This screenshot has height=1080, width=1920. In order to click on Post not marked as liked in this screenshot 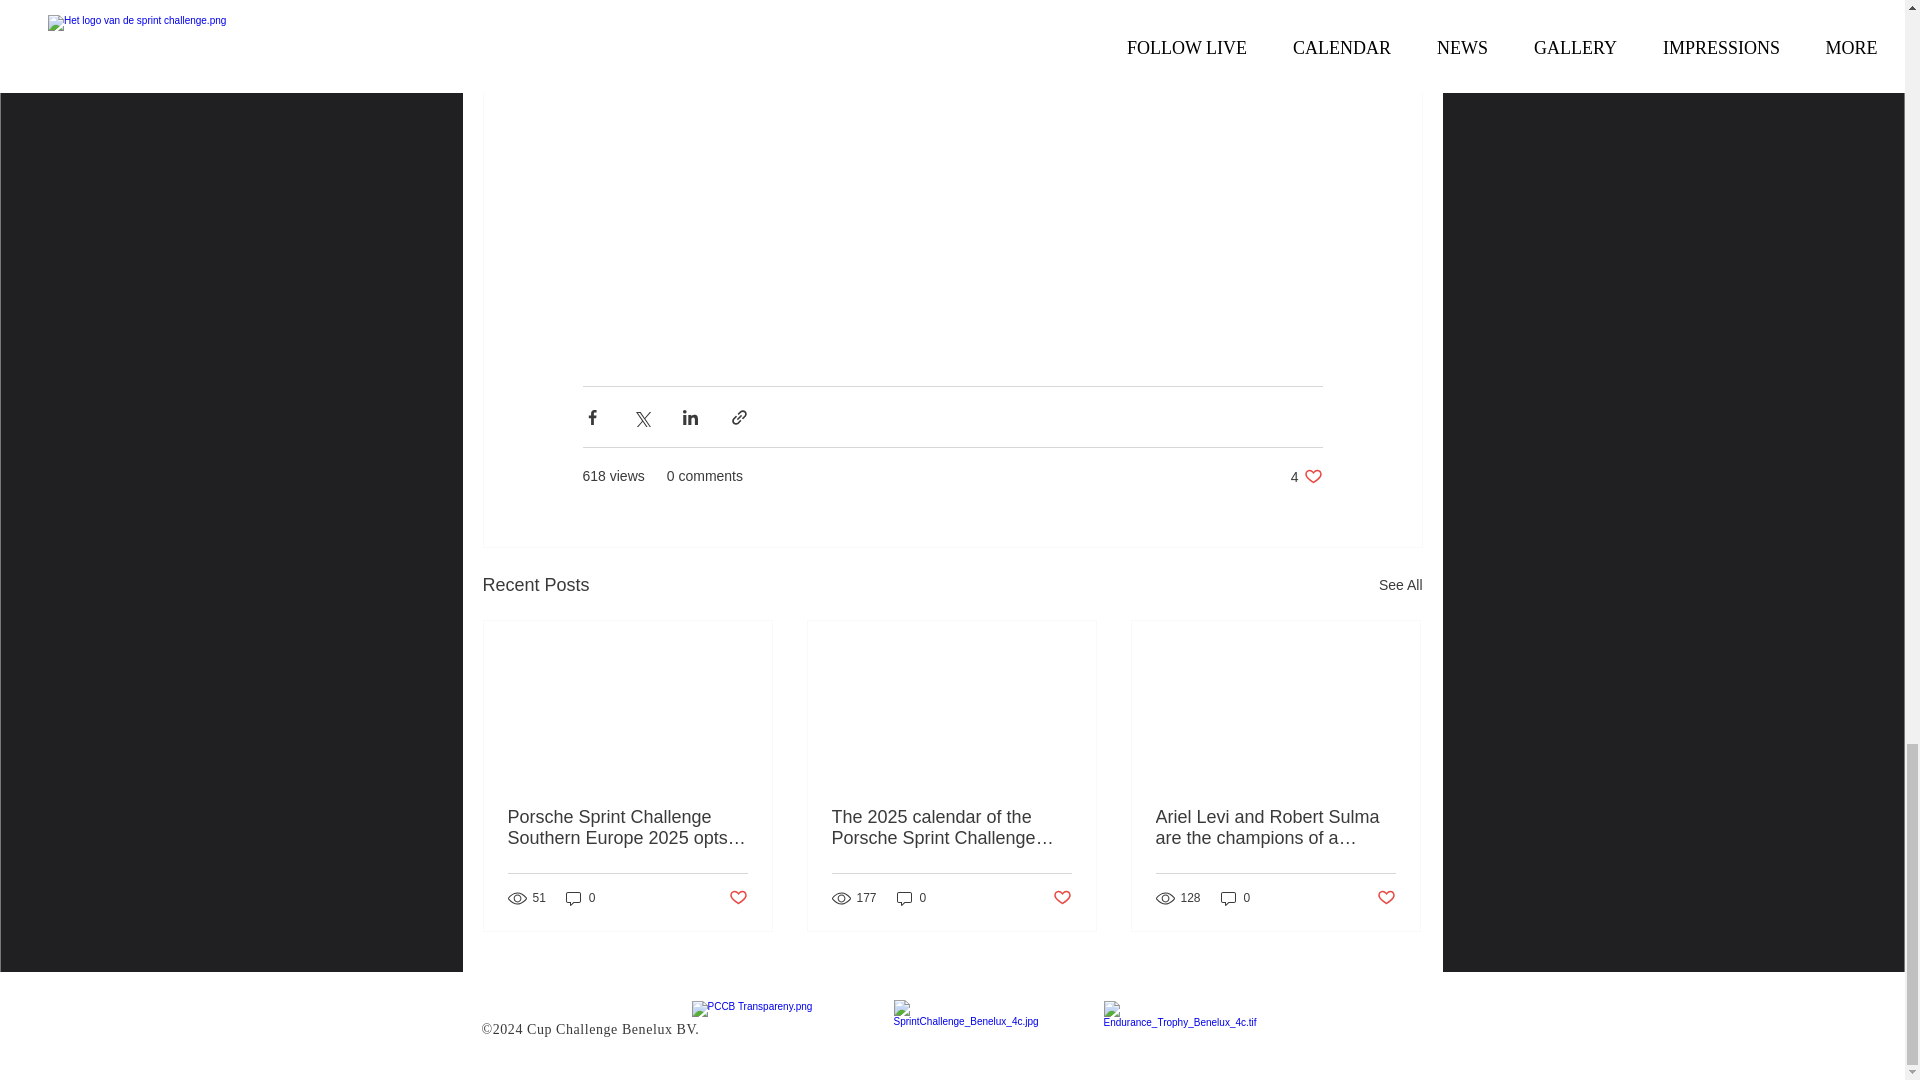, I will do `click(912, 898)`.